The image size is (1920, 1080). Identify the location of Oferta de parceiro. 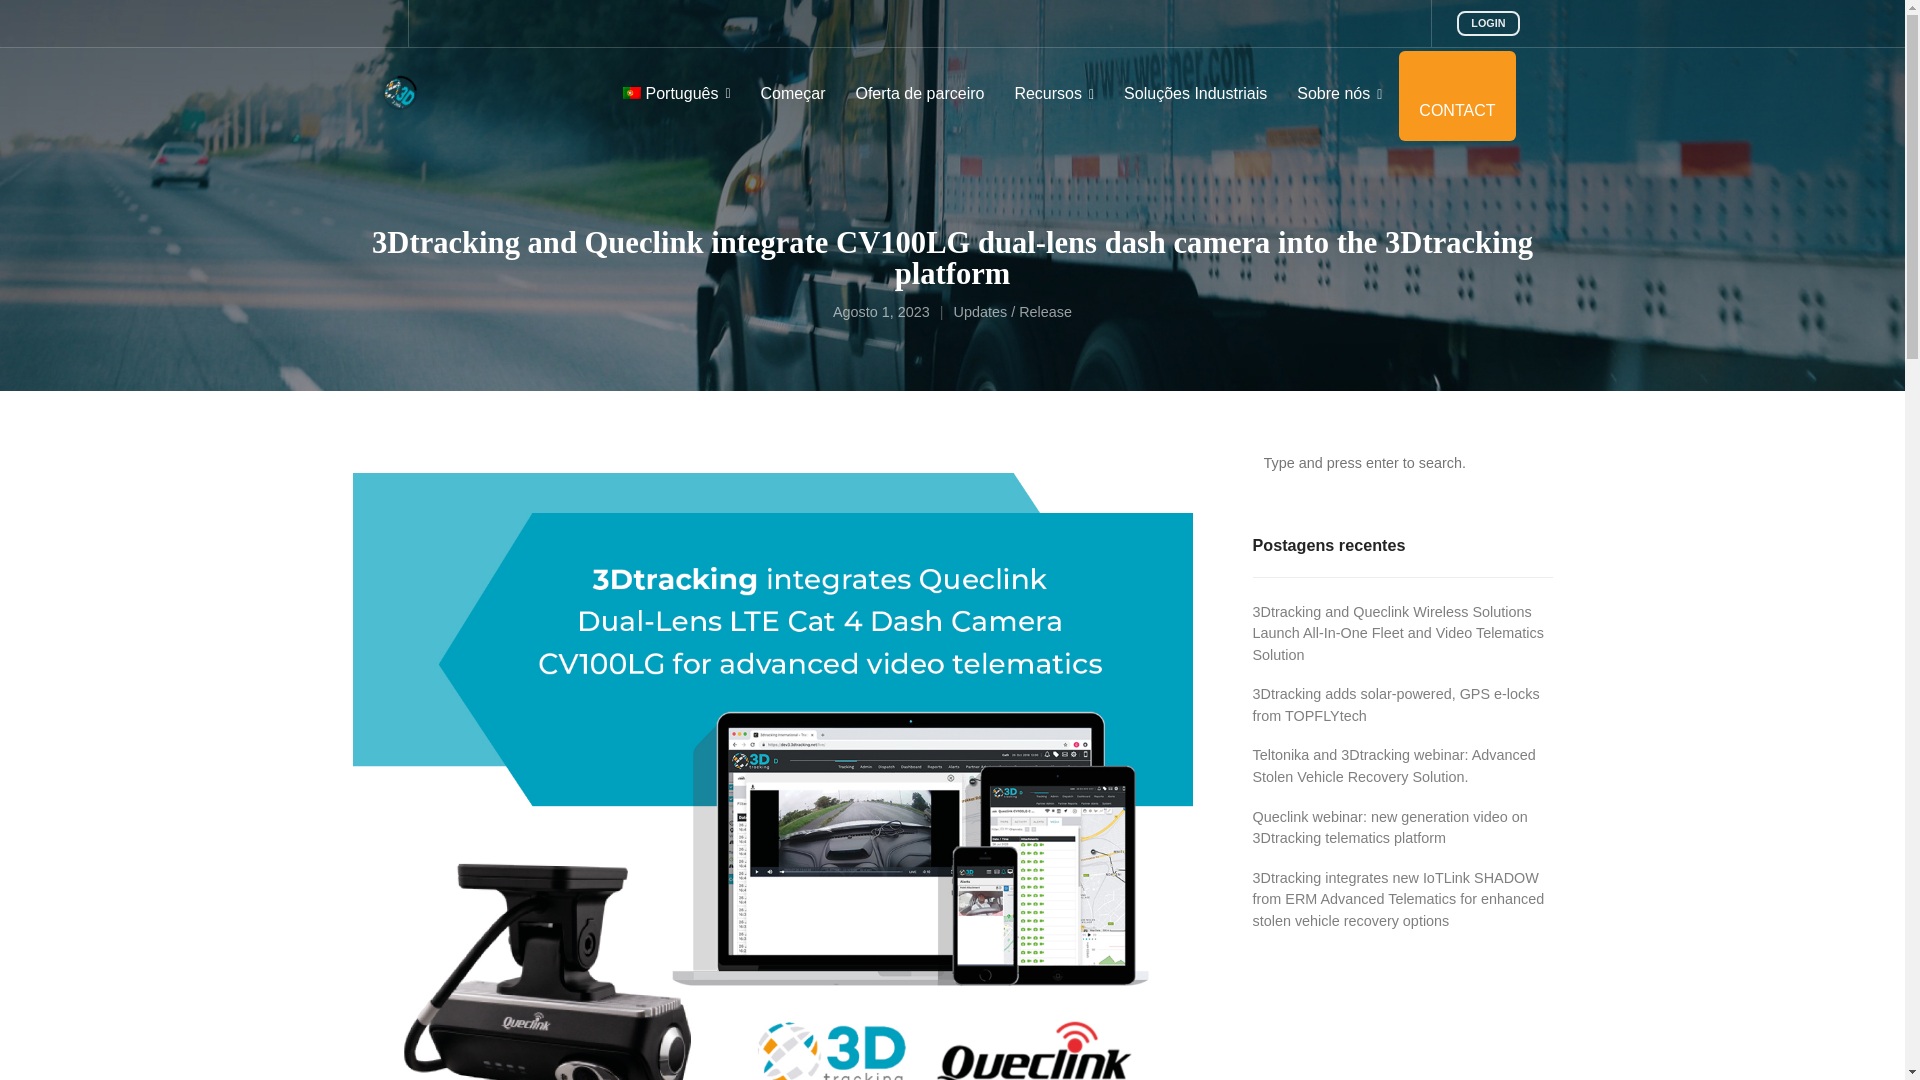
(919, 94).